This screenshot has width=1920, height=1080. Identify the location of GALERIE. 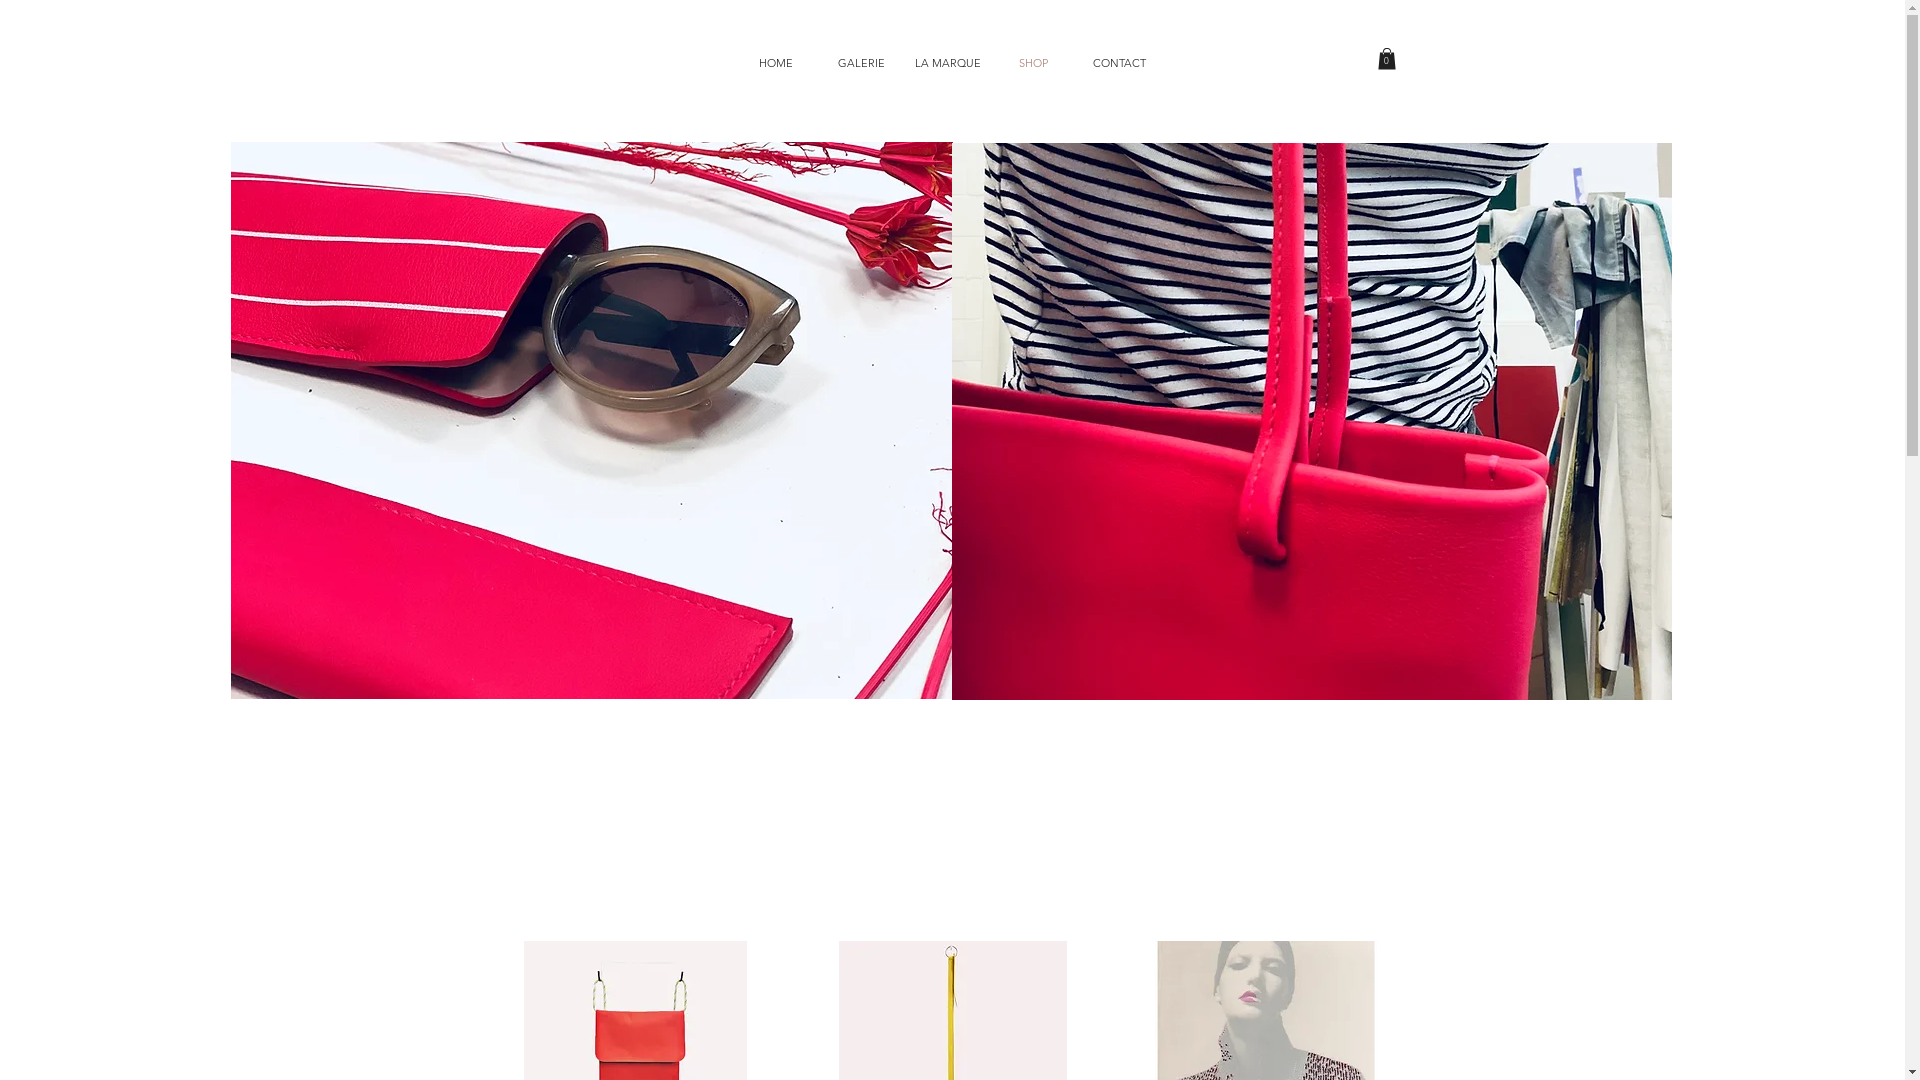
(861, 62).